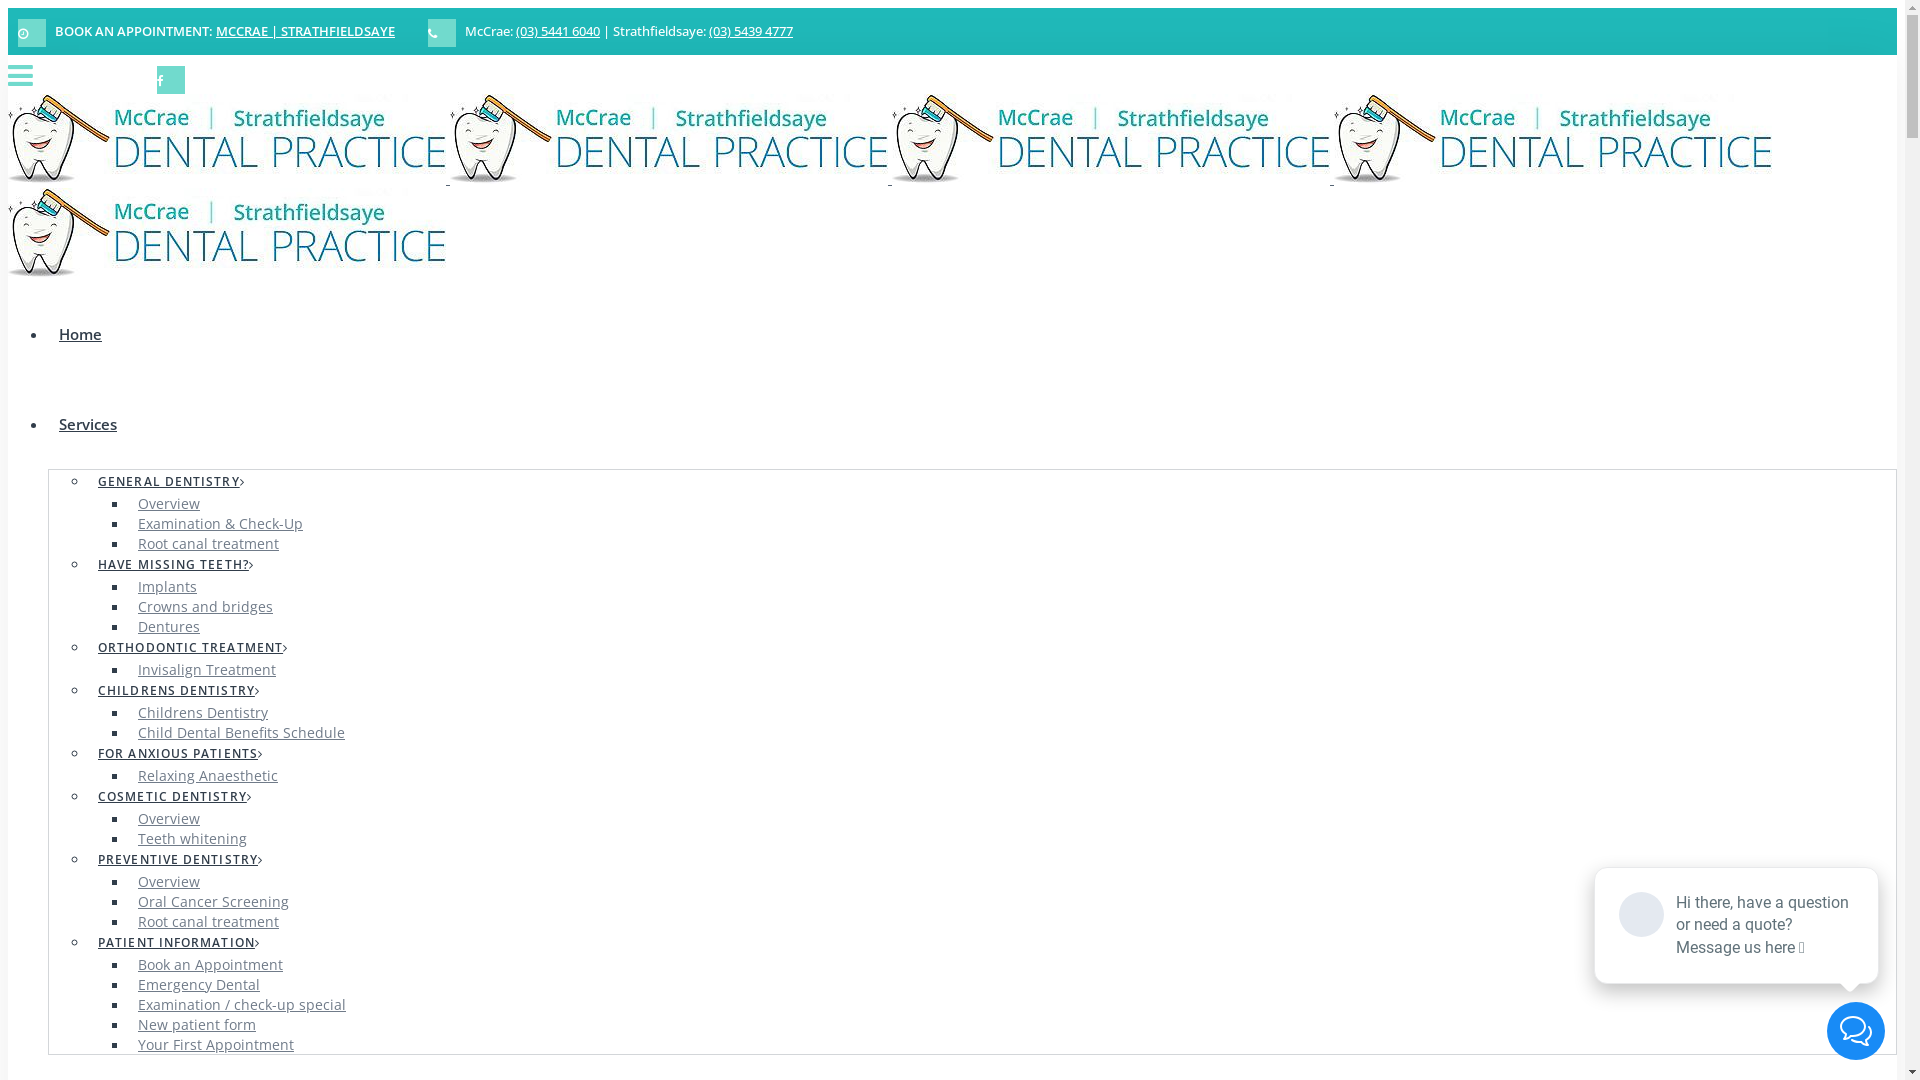 This screenshot has height=1080, width=1920. Describe the element at coordinates (751, 31) in the screenshot. I see `(03) 5439 4777` at that location.